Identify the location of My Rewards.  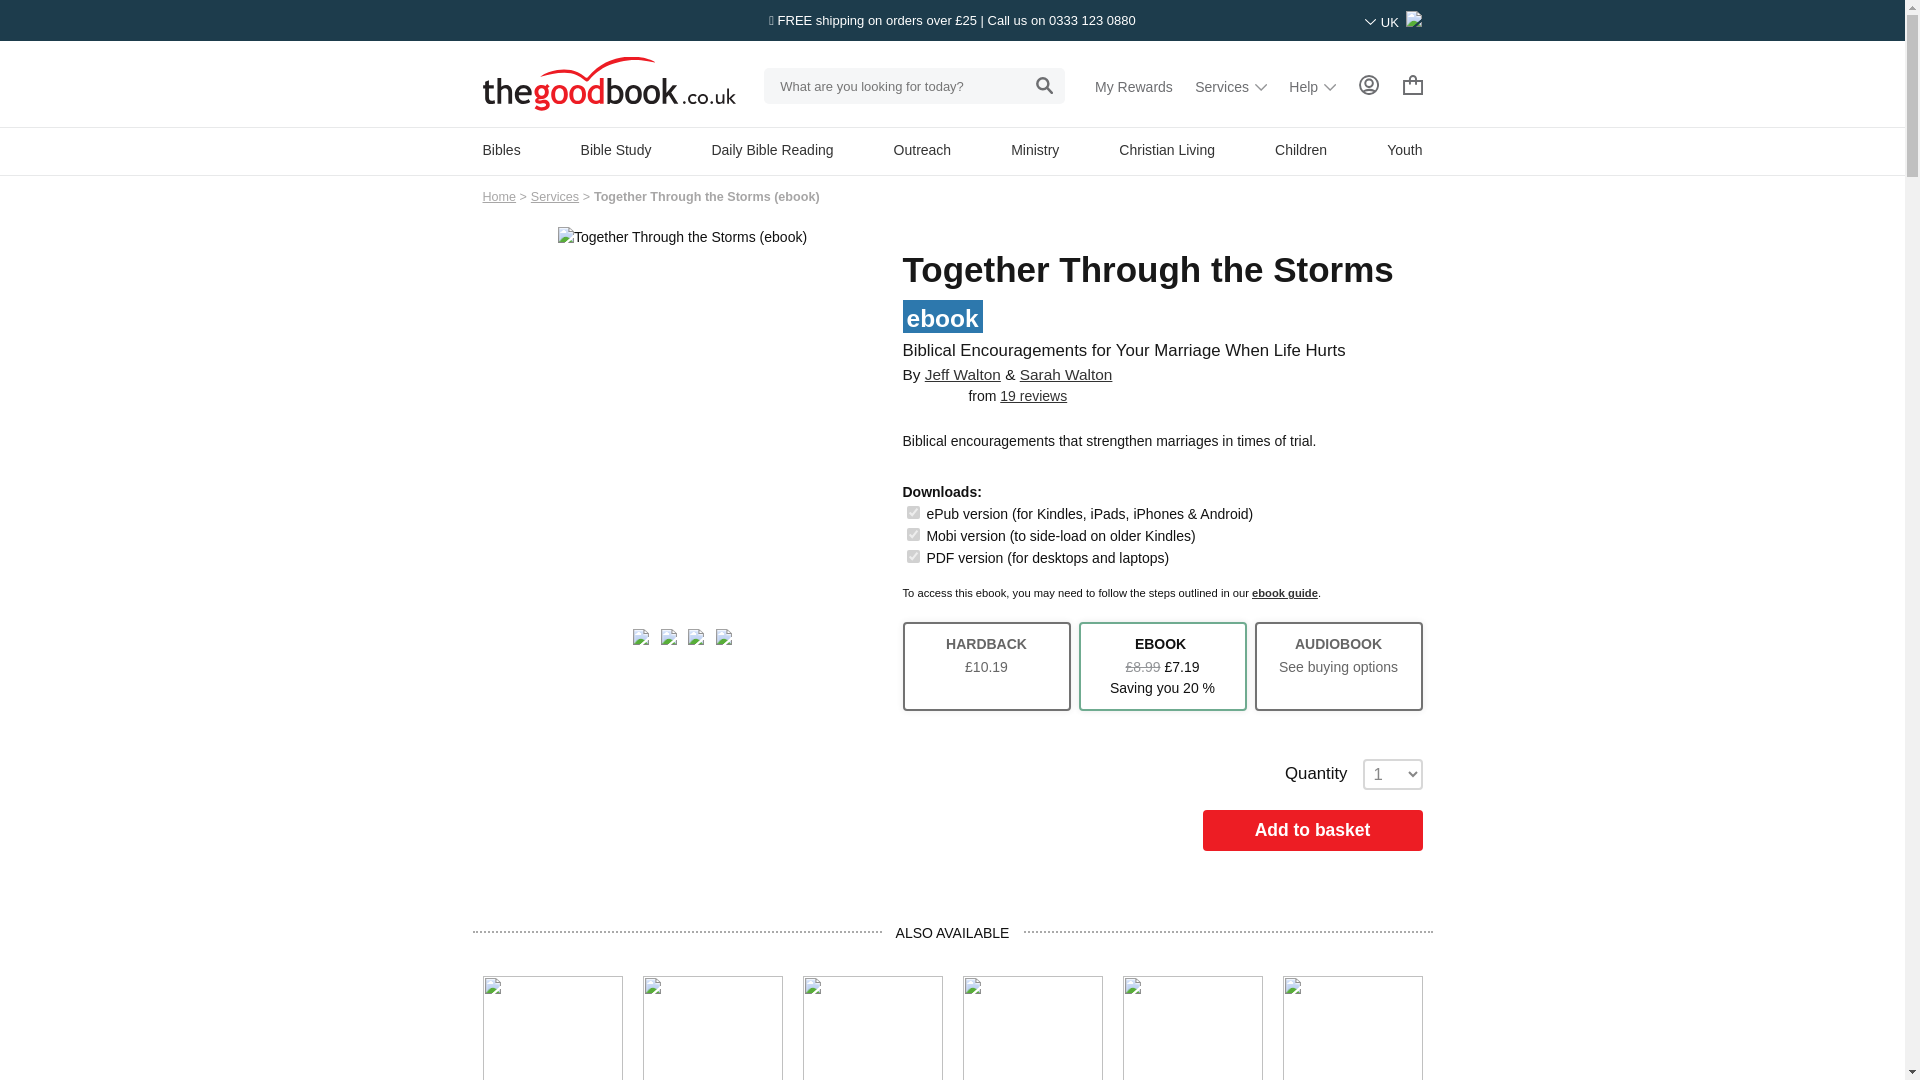
(1134, 86).